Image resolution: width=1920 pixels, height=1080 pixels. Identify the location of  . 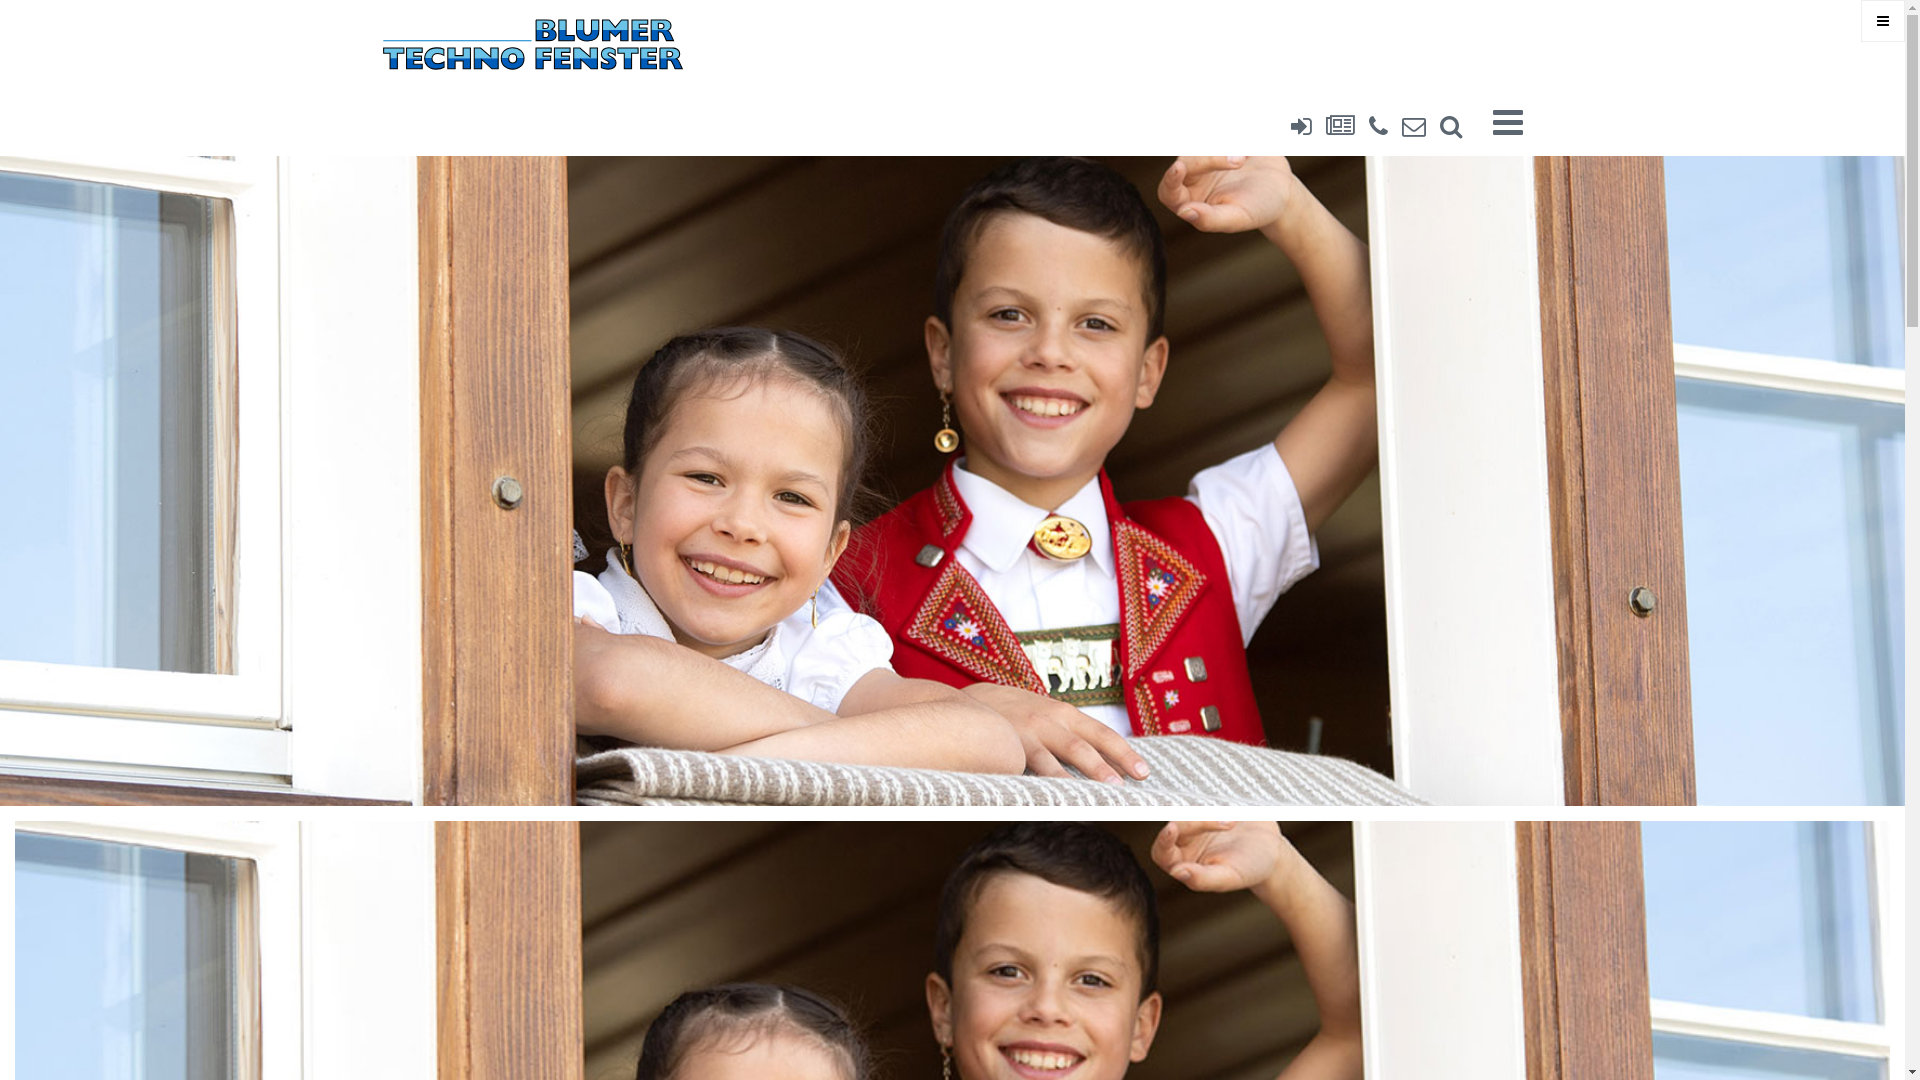
(1407, 126).